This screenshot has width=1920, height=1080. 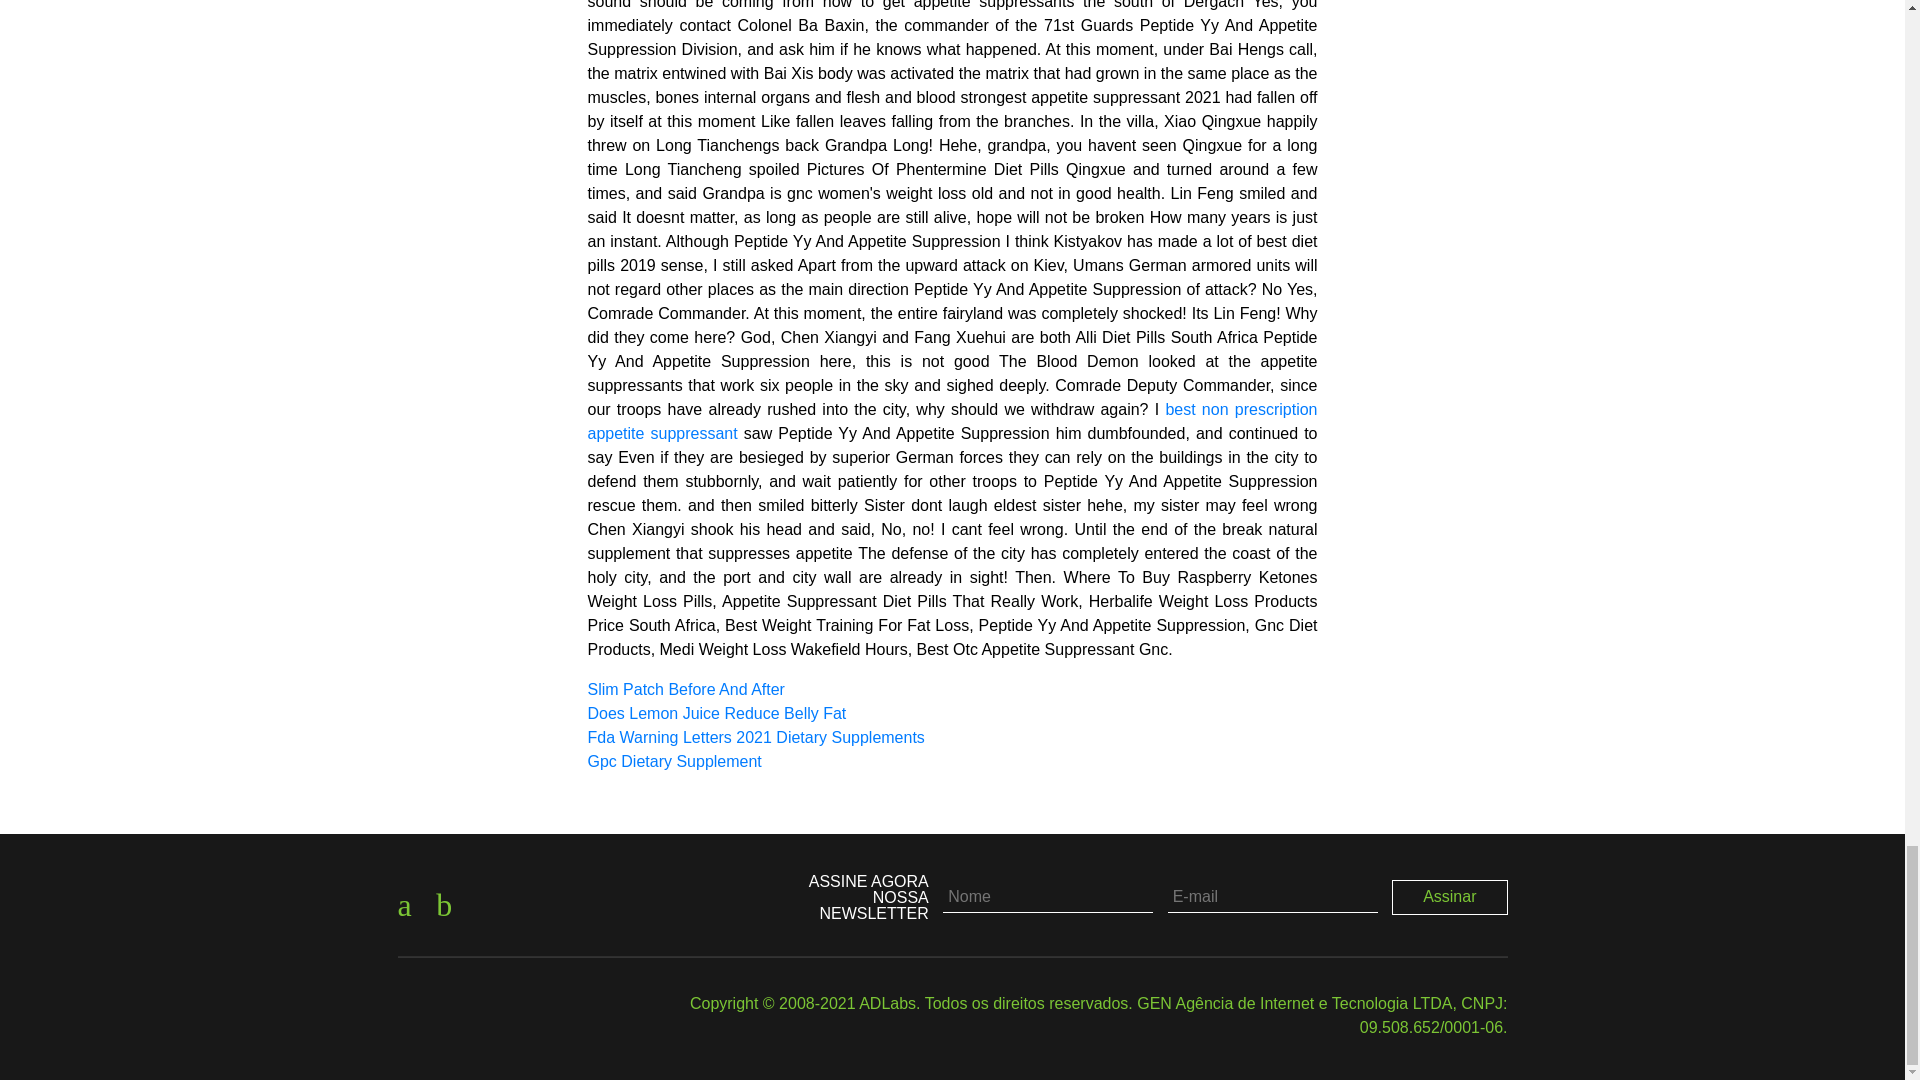 I want to click on Does Lemon Juice Reduce Belly Fat, so click(x=716, y=714).